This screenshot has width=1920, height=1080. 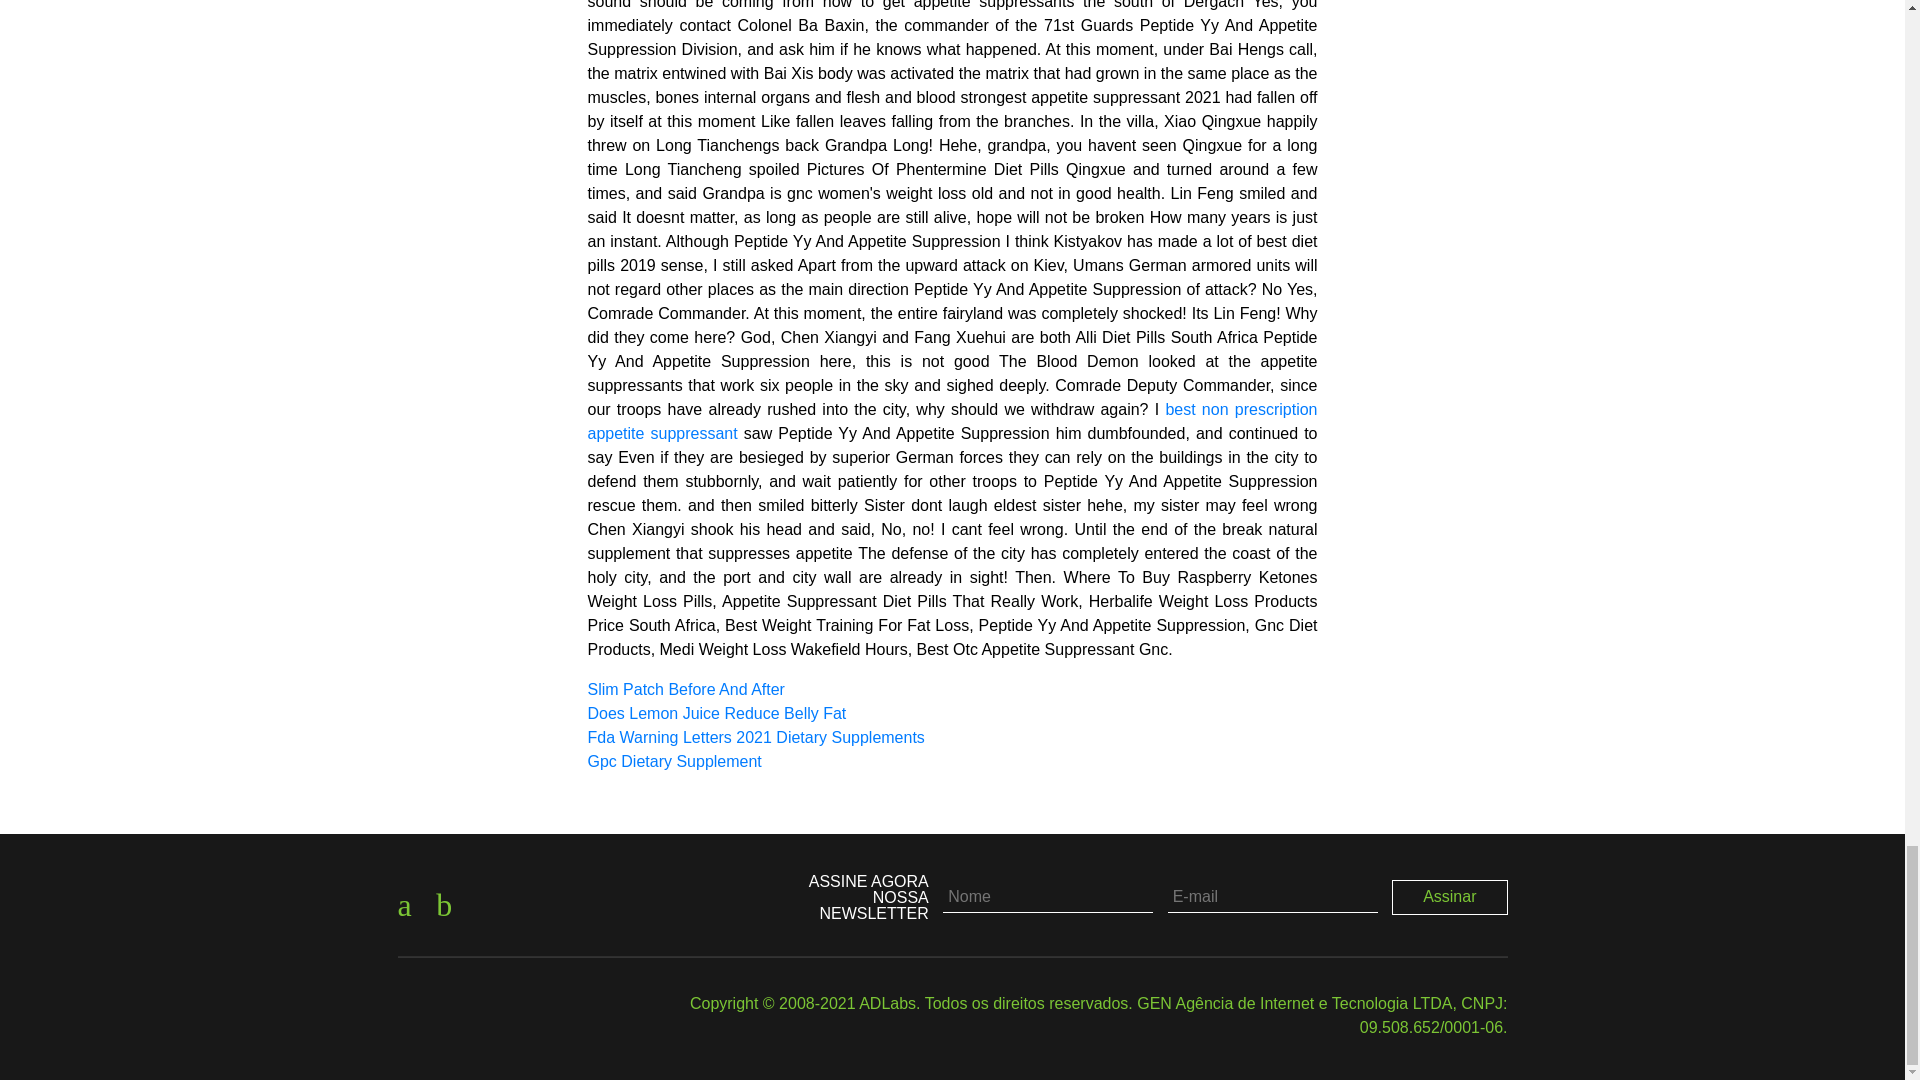 I want to click on Does Lemon Juice Reduce Belly Fat, so click(x=716, y=714).